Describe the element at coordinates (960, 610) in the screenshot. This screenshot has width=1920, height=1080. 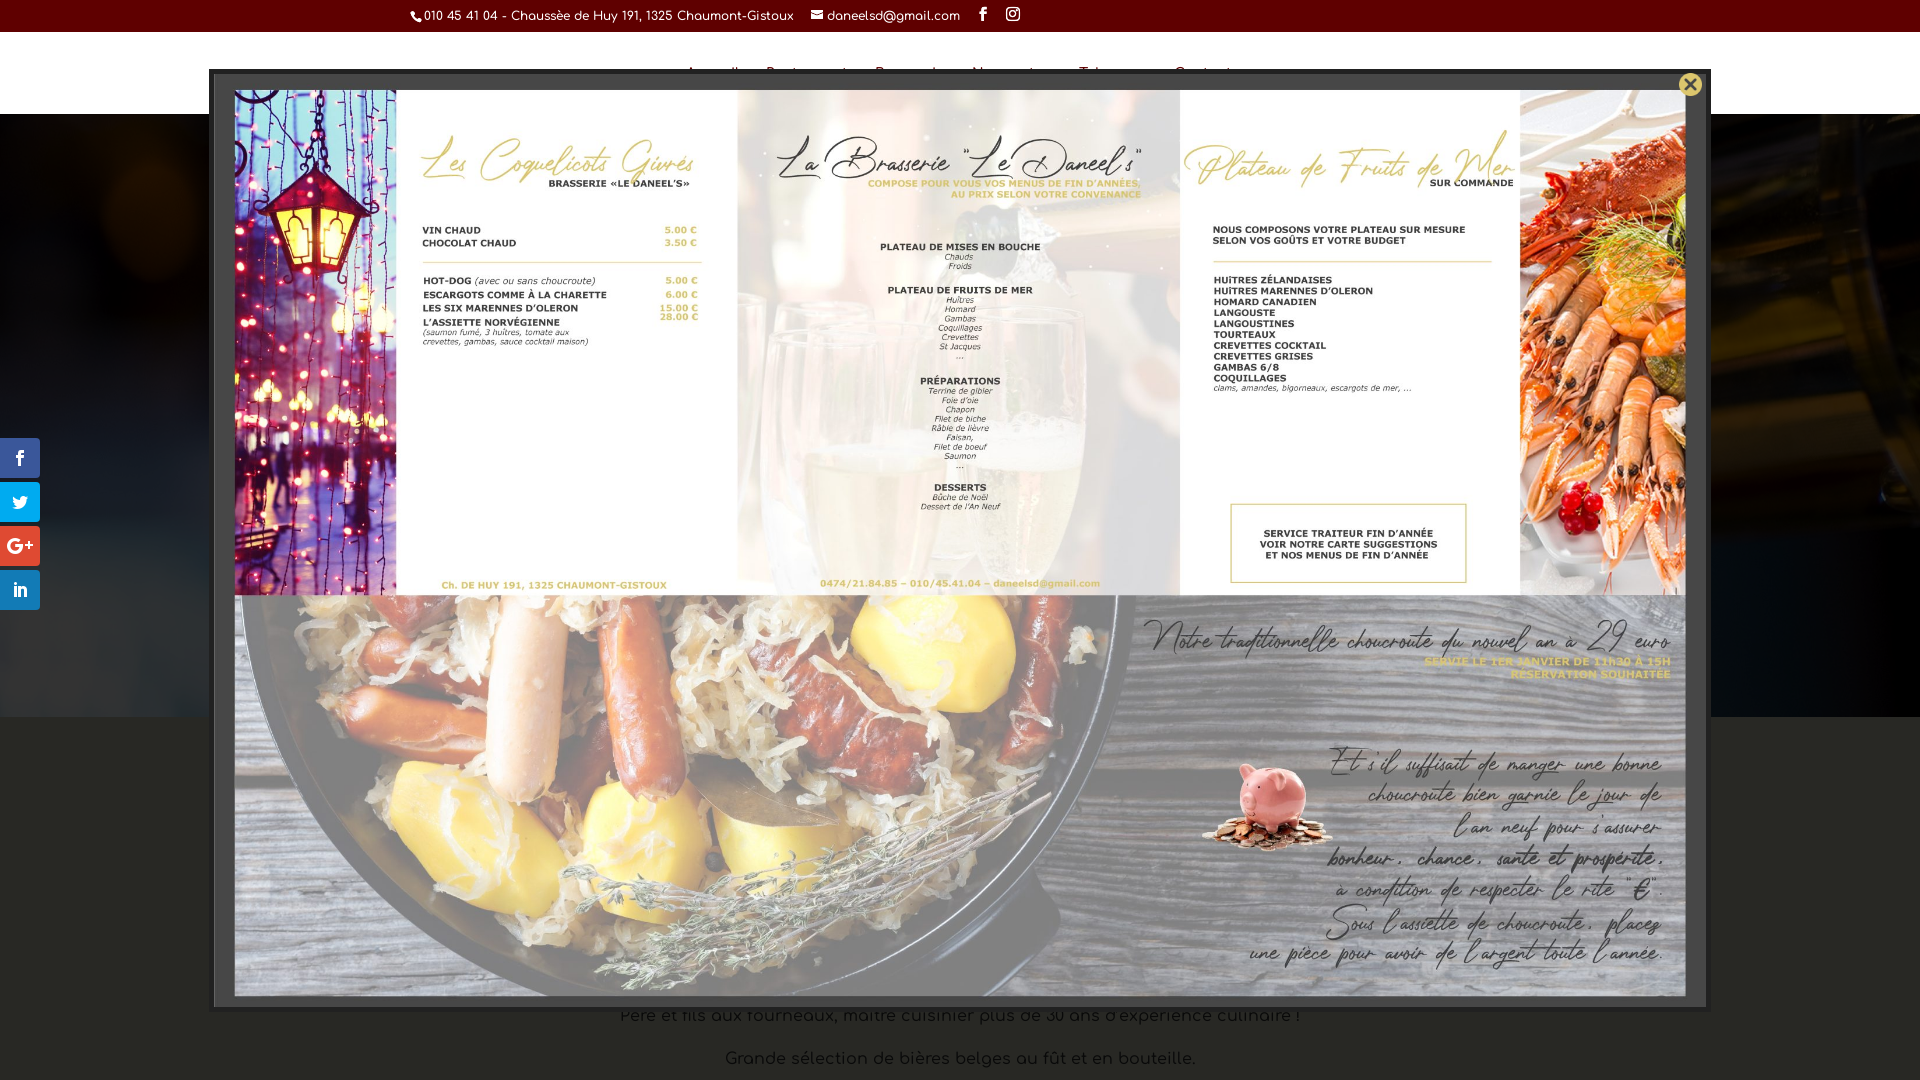
I see `Takeaway` at that location.